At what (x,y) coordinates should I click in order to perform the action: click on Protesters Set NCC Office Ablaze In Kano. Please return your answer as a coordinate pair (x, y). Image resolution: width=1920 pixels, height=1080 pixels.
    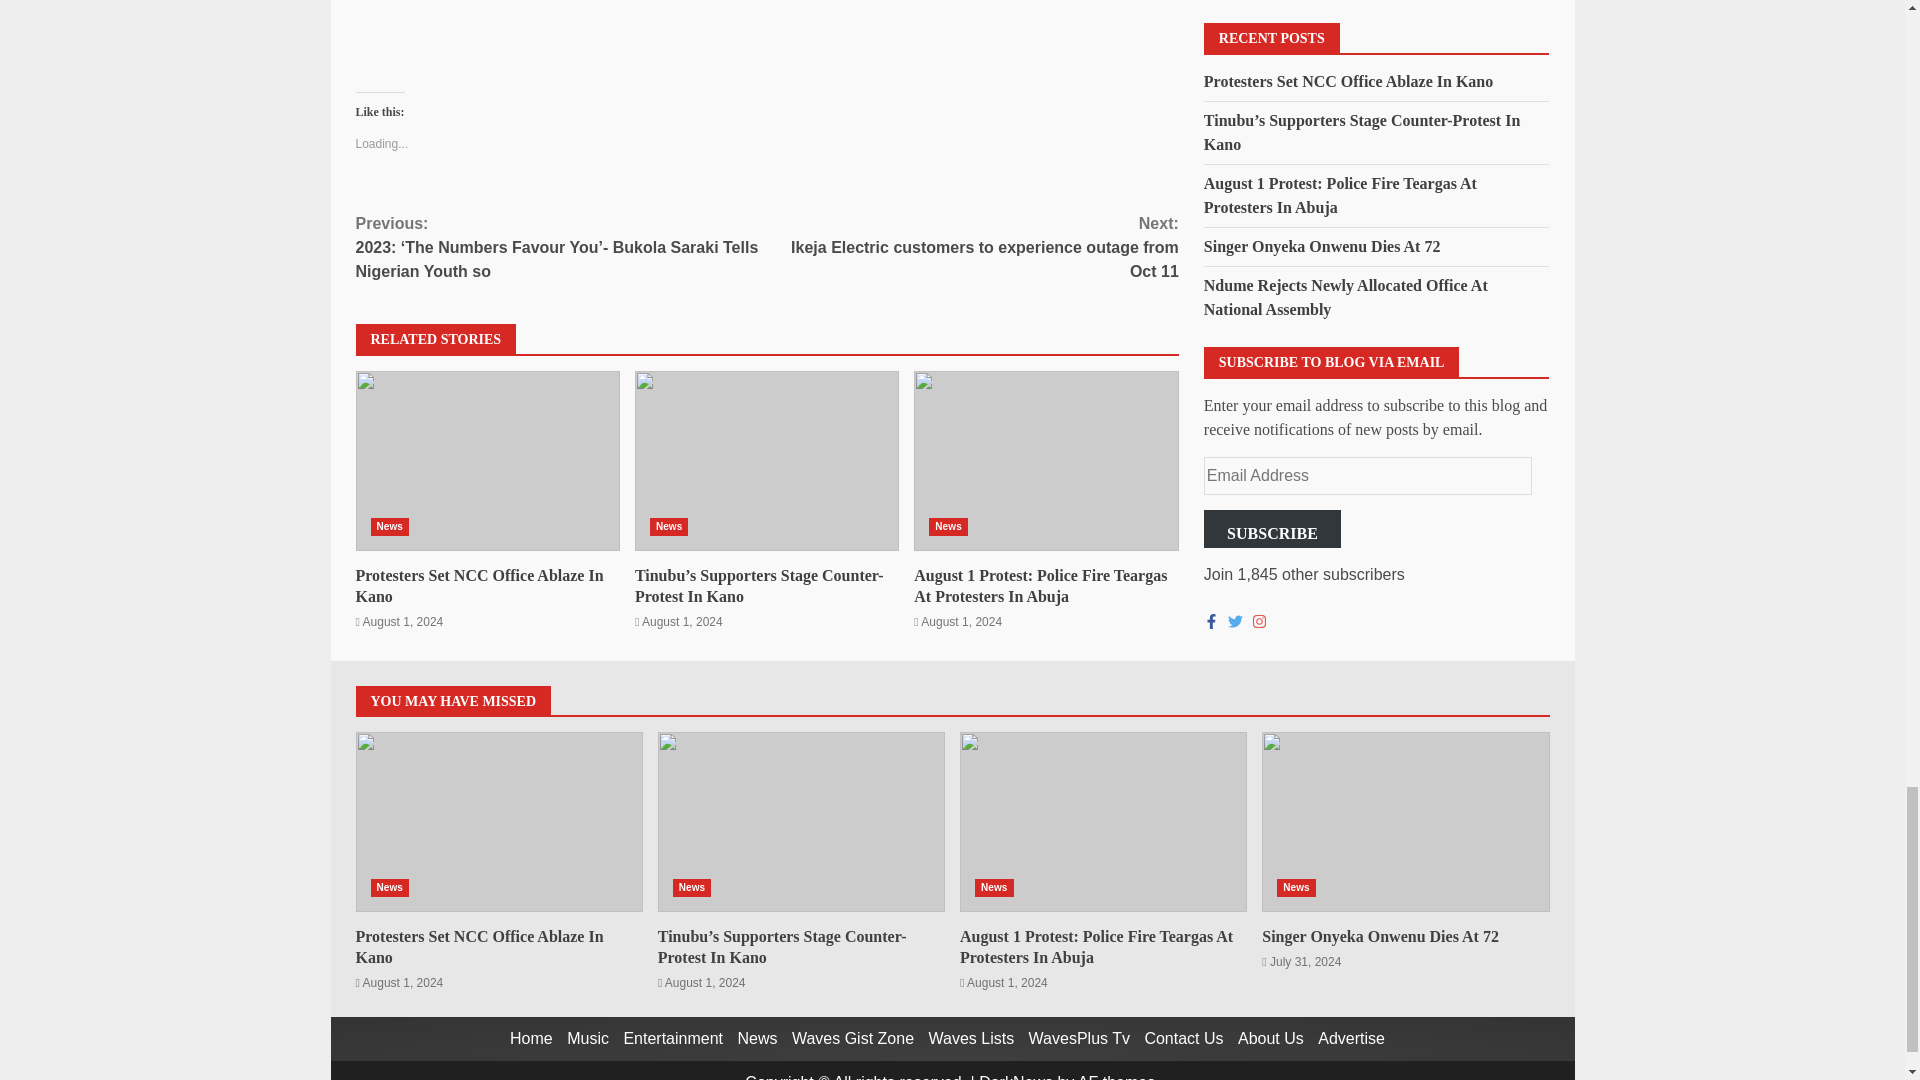
    Looking at the image, I should click on (488, 460).